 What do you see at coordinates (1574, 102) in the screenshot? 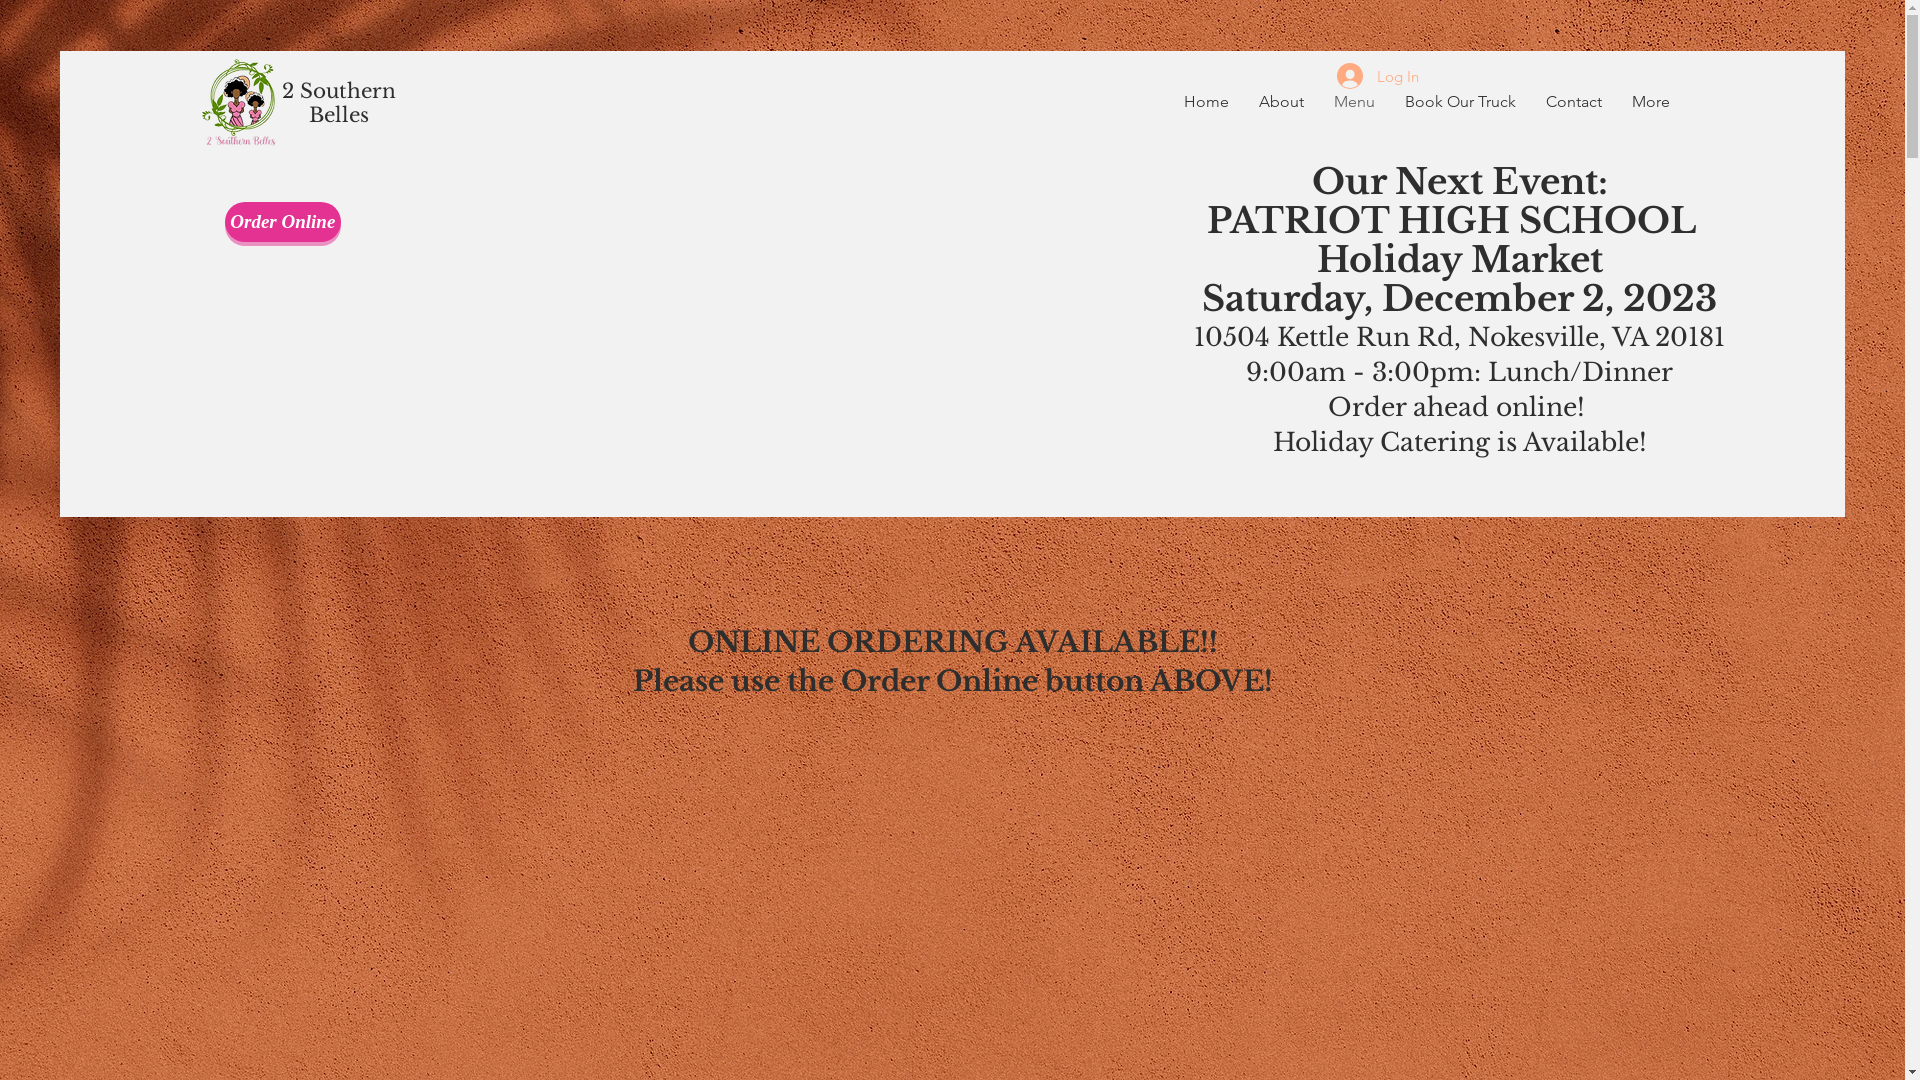
I see `Contact` at bounding box center [1574, 102].